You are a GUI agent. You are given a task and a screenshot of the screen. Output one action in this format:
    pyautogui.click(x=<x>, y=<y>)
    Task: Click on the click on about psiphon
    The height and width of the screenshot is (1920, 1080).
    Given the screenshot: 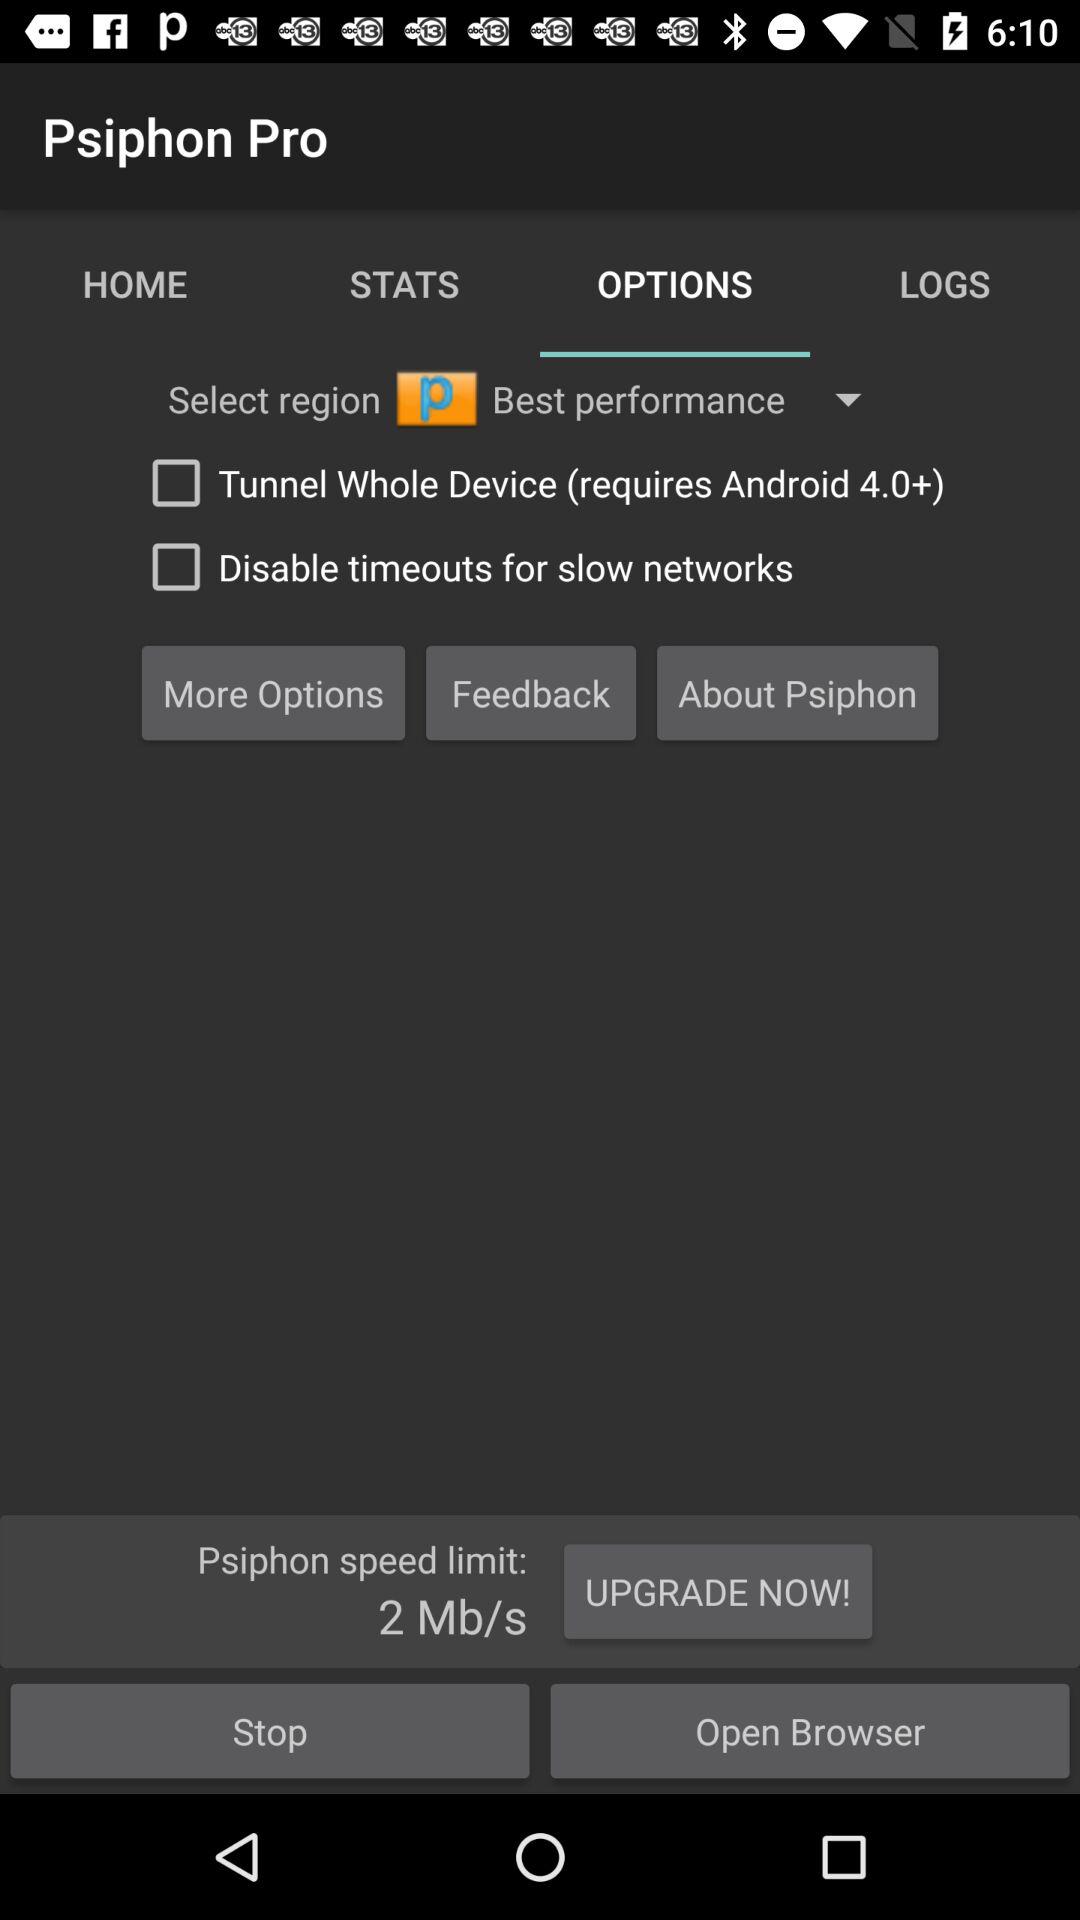 What is the action you would take?
    pyautogui.click(x=798, y=692)
    